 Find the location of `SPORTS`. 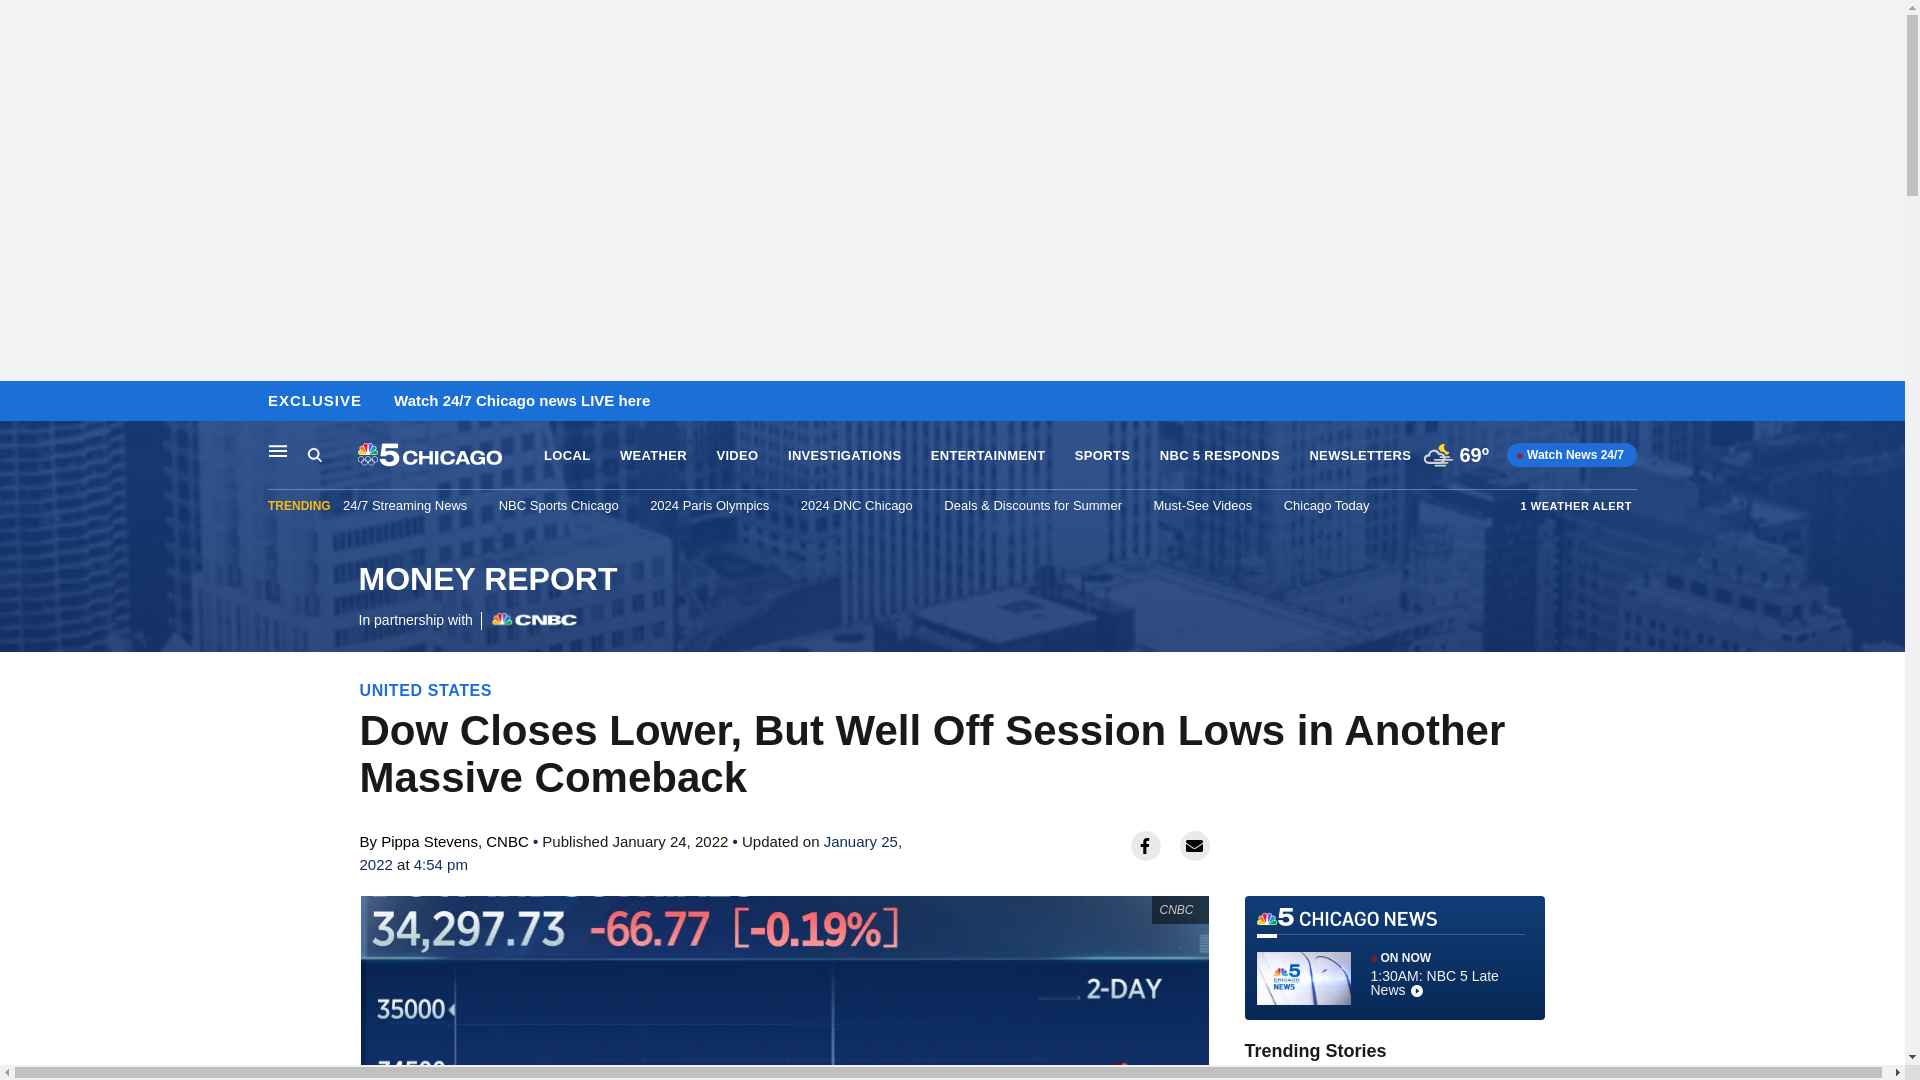

SPORTS is located at coordinates (566, 456).